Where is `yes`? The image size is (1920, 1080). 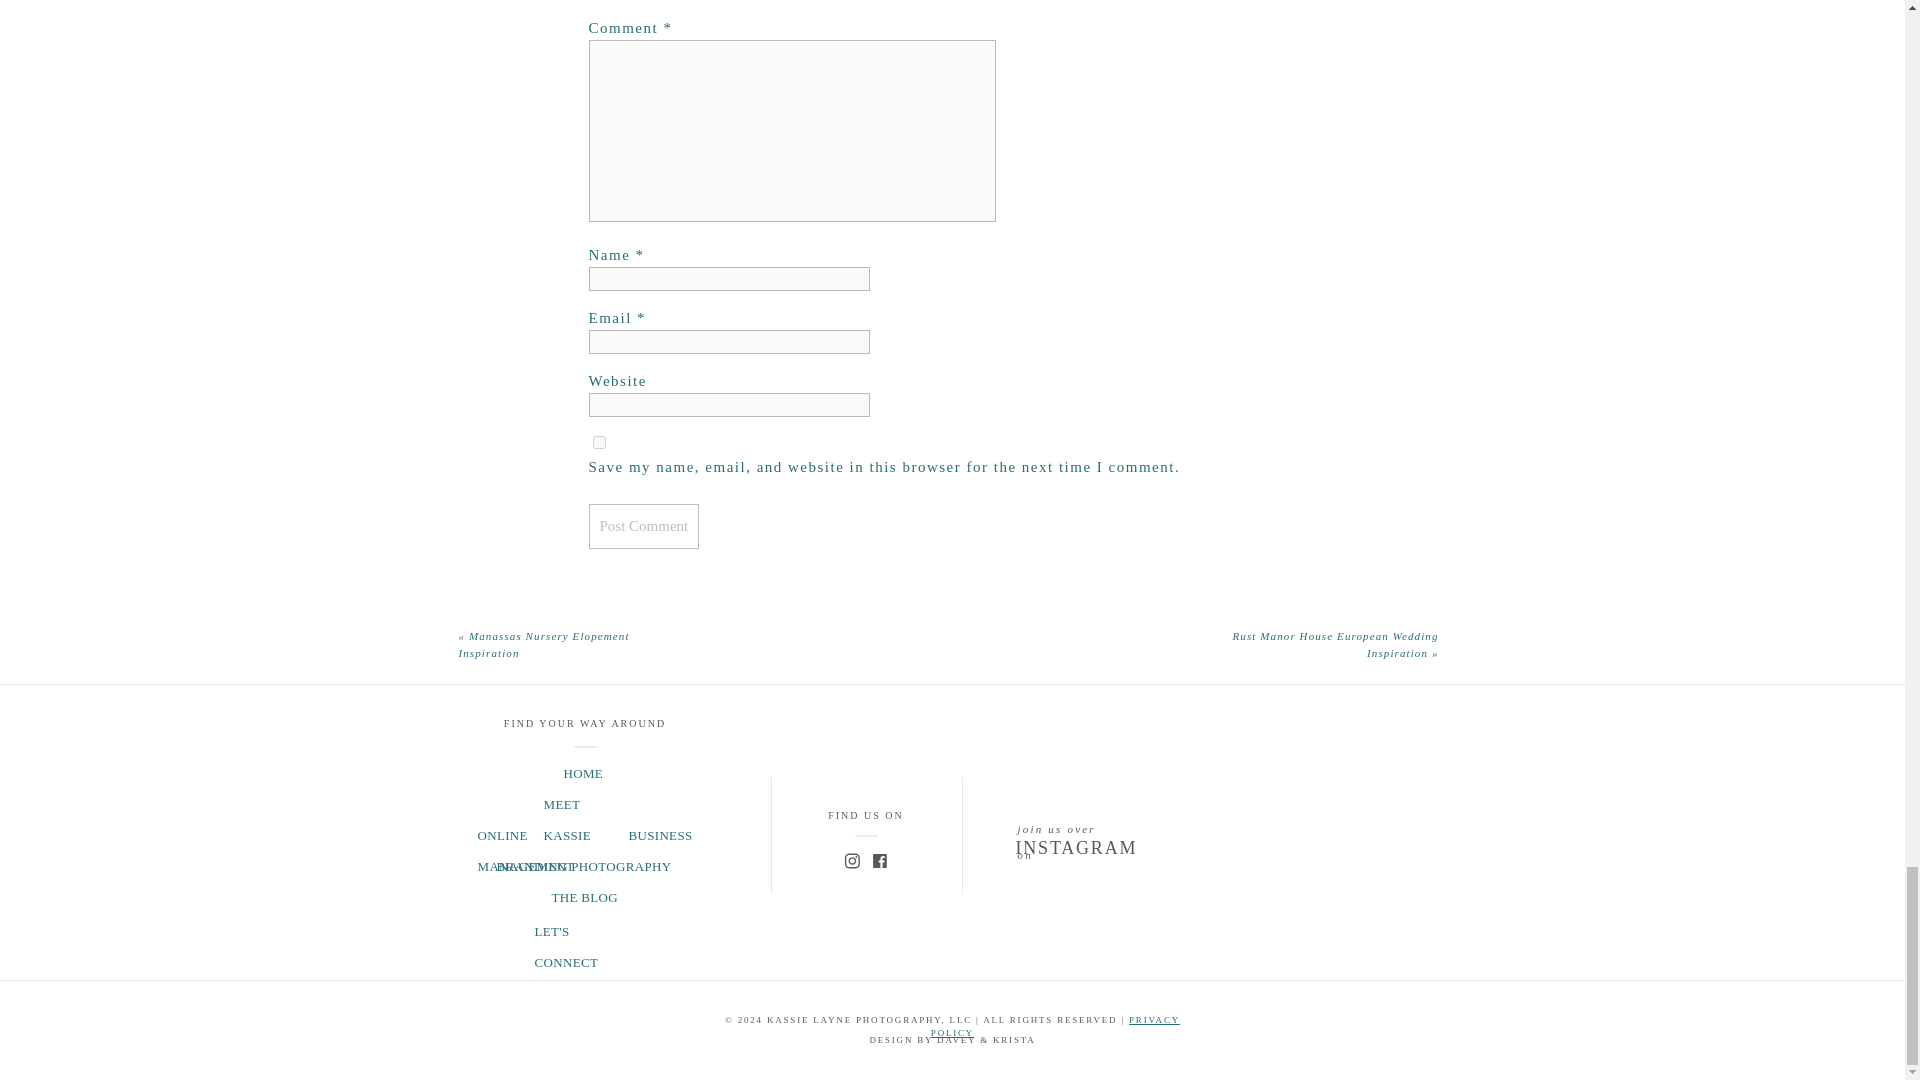
yes is located at coordinates (598, 442).